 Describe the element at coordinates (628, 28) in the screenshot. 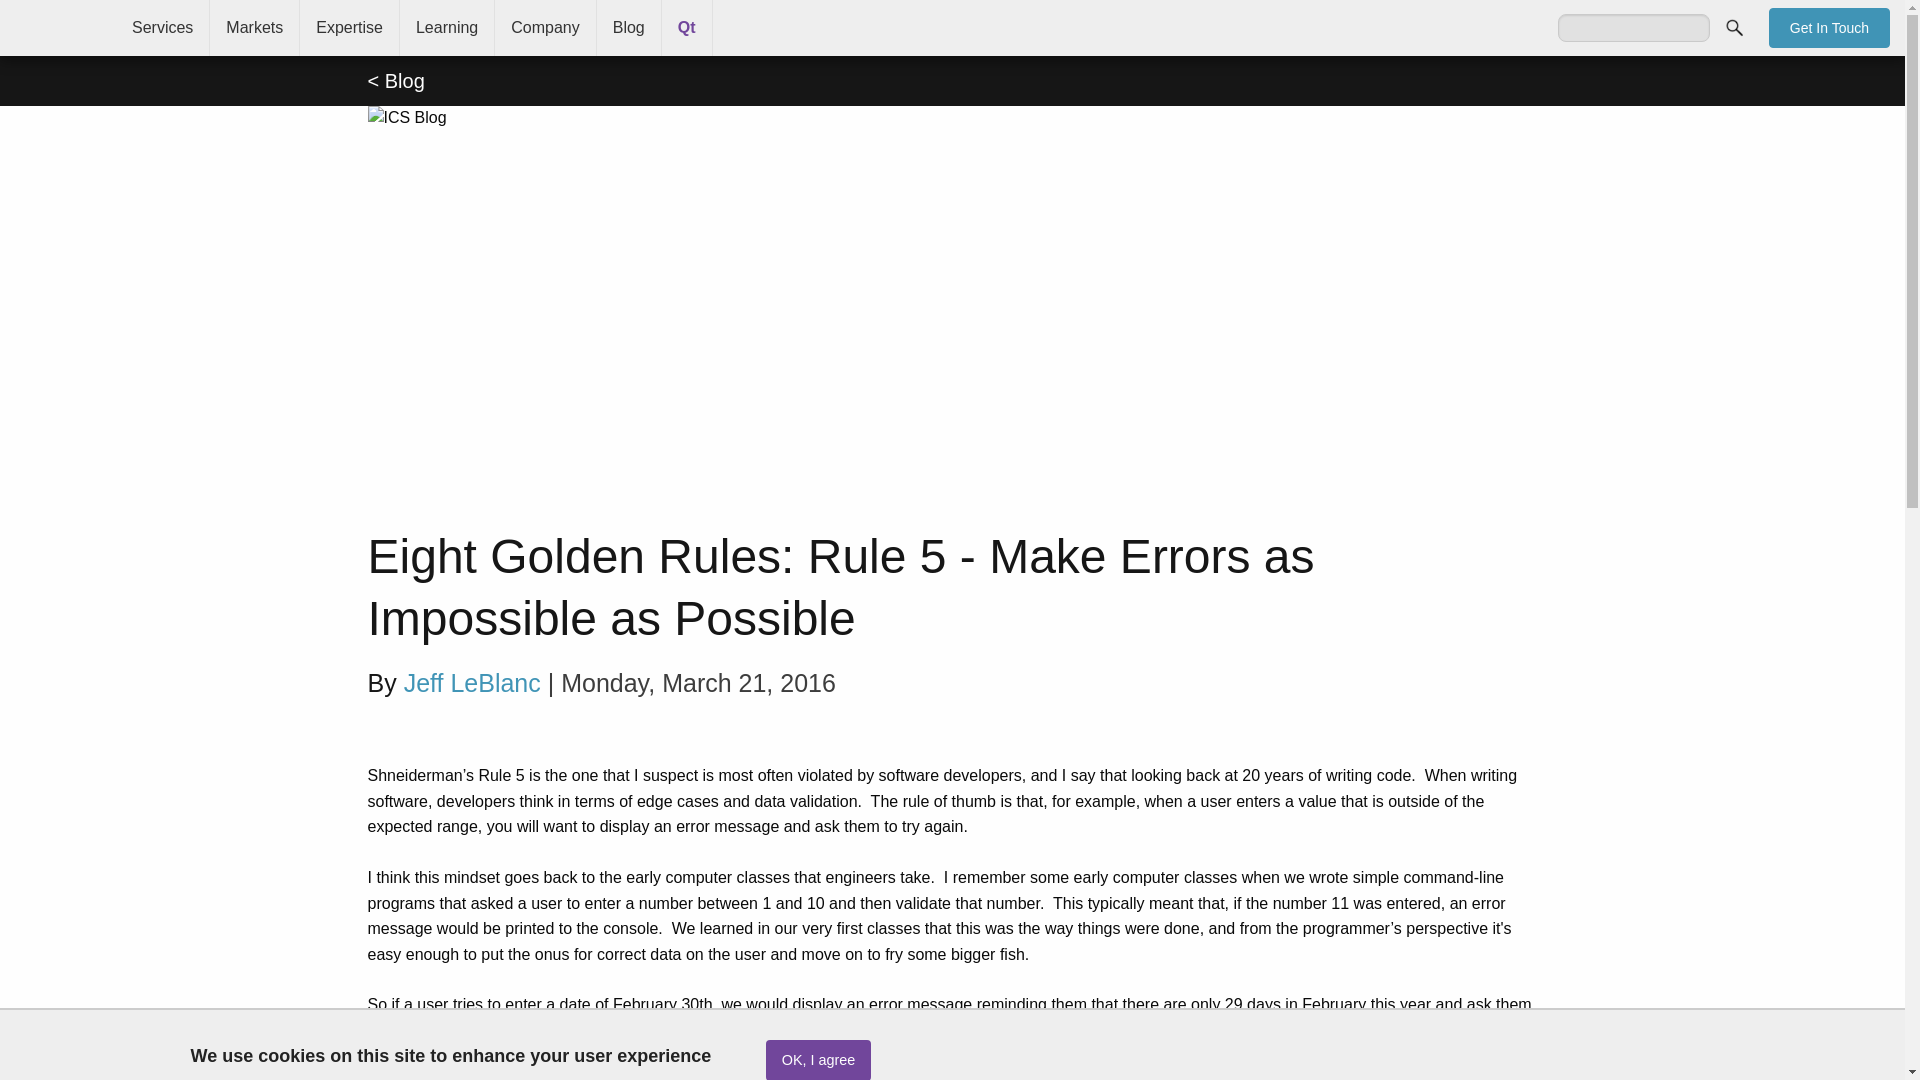

I see `Blog` at that location.